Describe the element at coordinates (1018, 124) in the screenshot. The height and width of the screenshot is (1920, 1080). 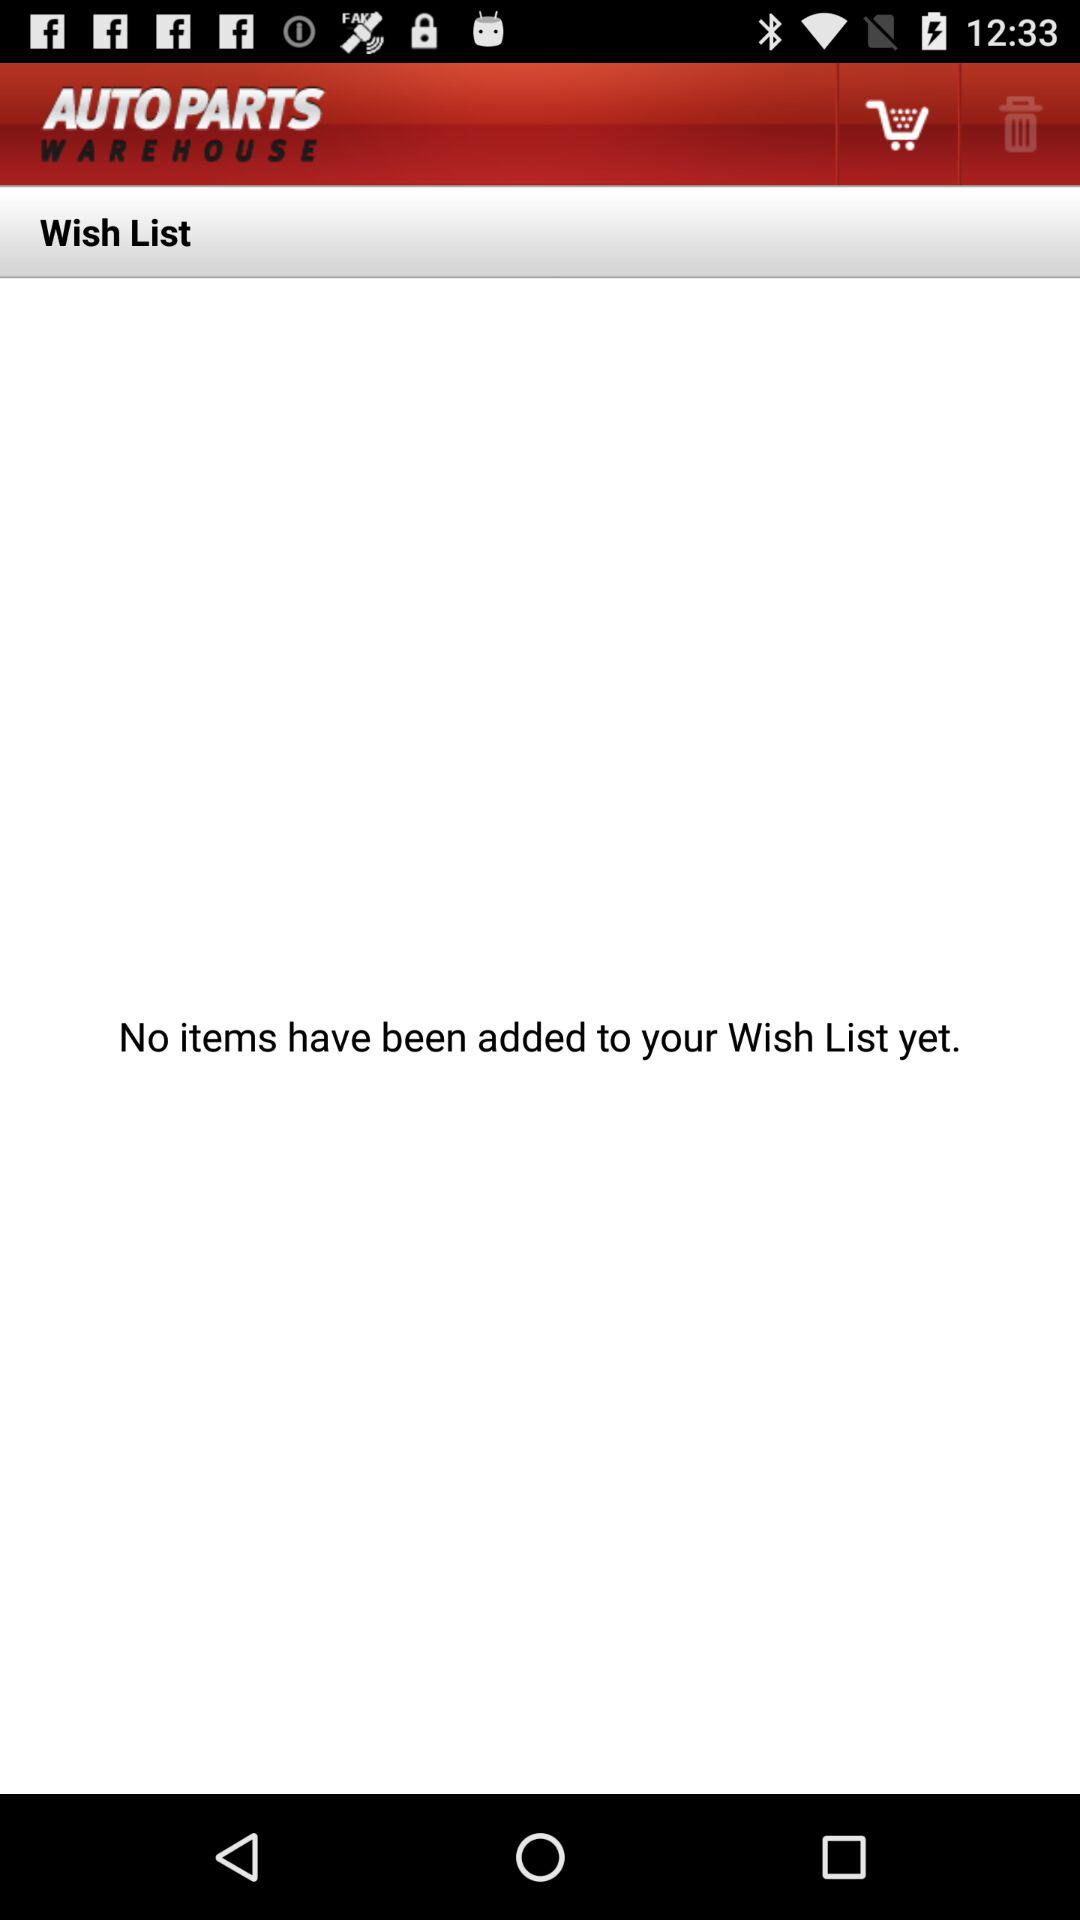
I see `trash` at that location.